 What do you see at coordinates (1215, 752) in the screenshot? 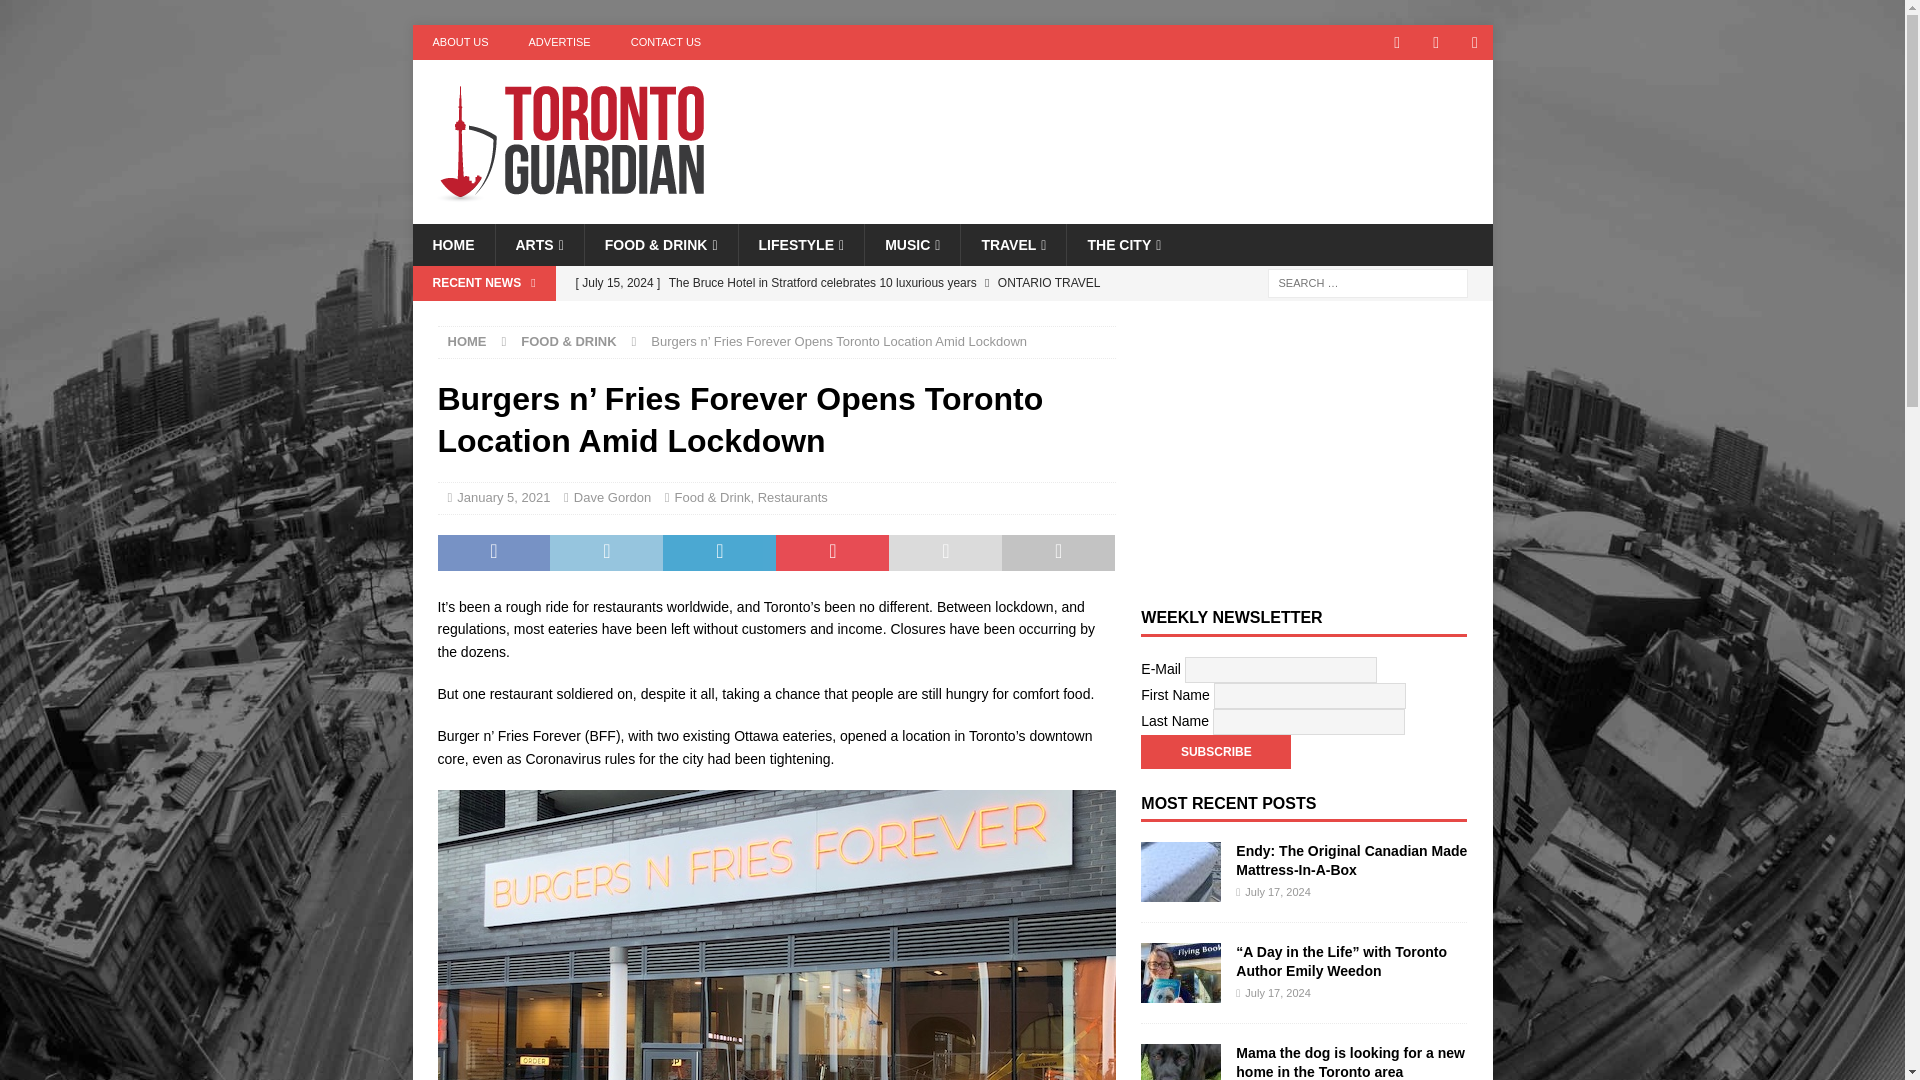
I see `Subscribe` at bounding box center [1215, 752].